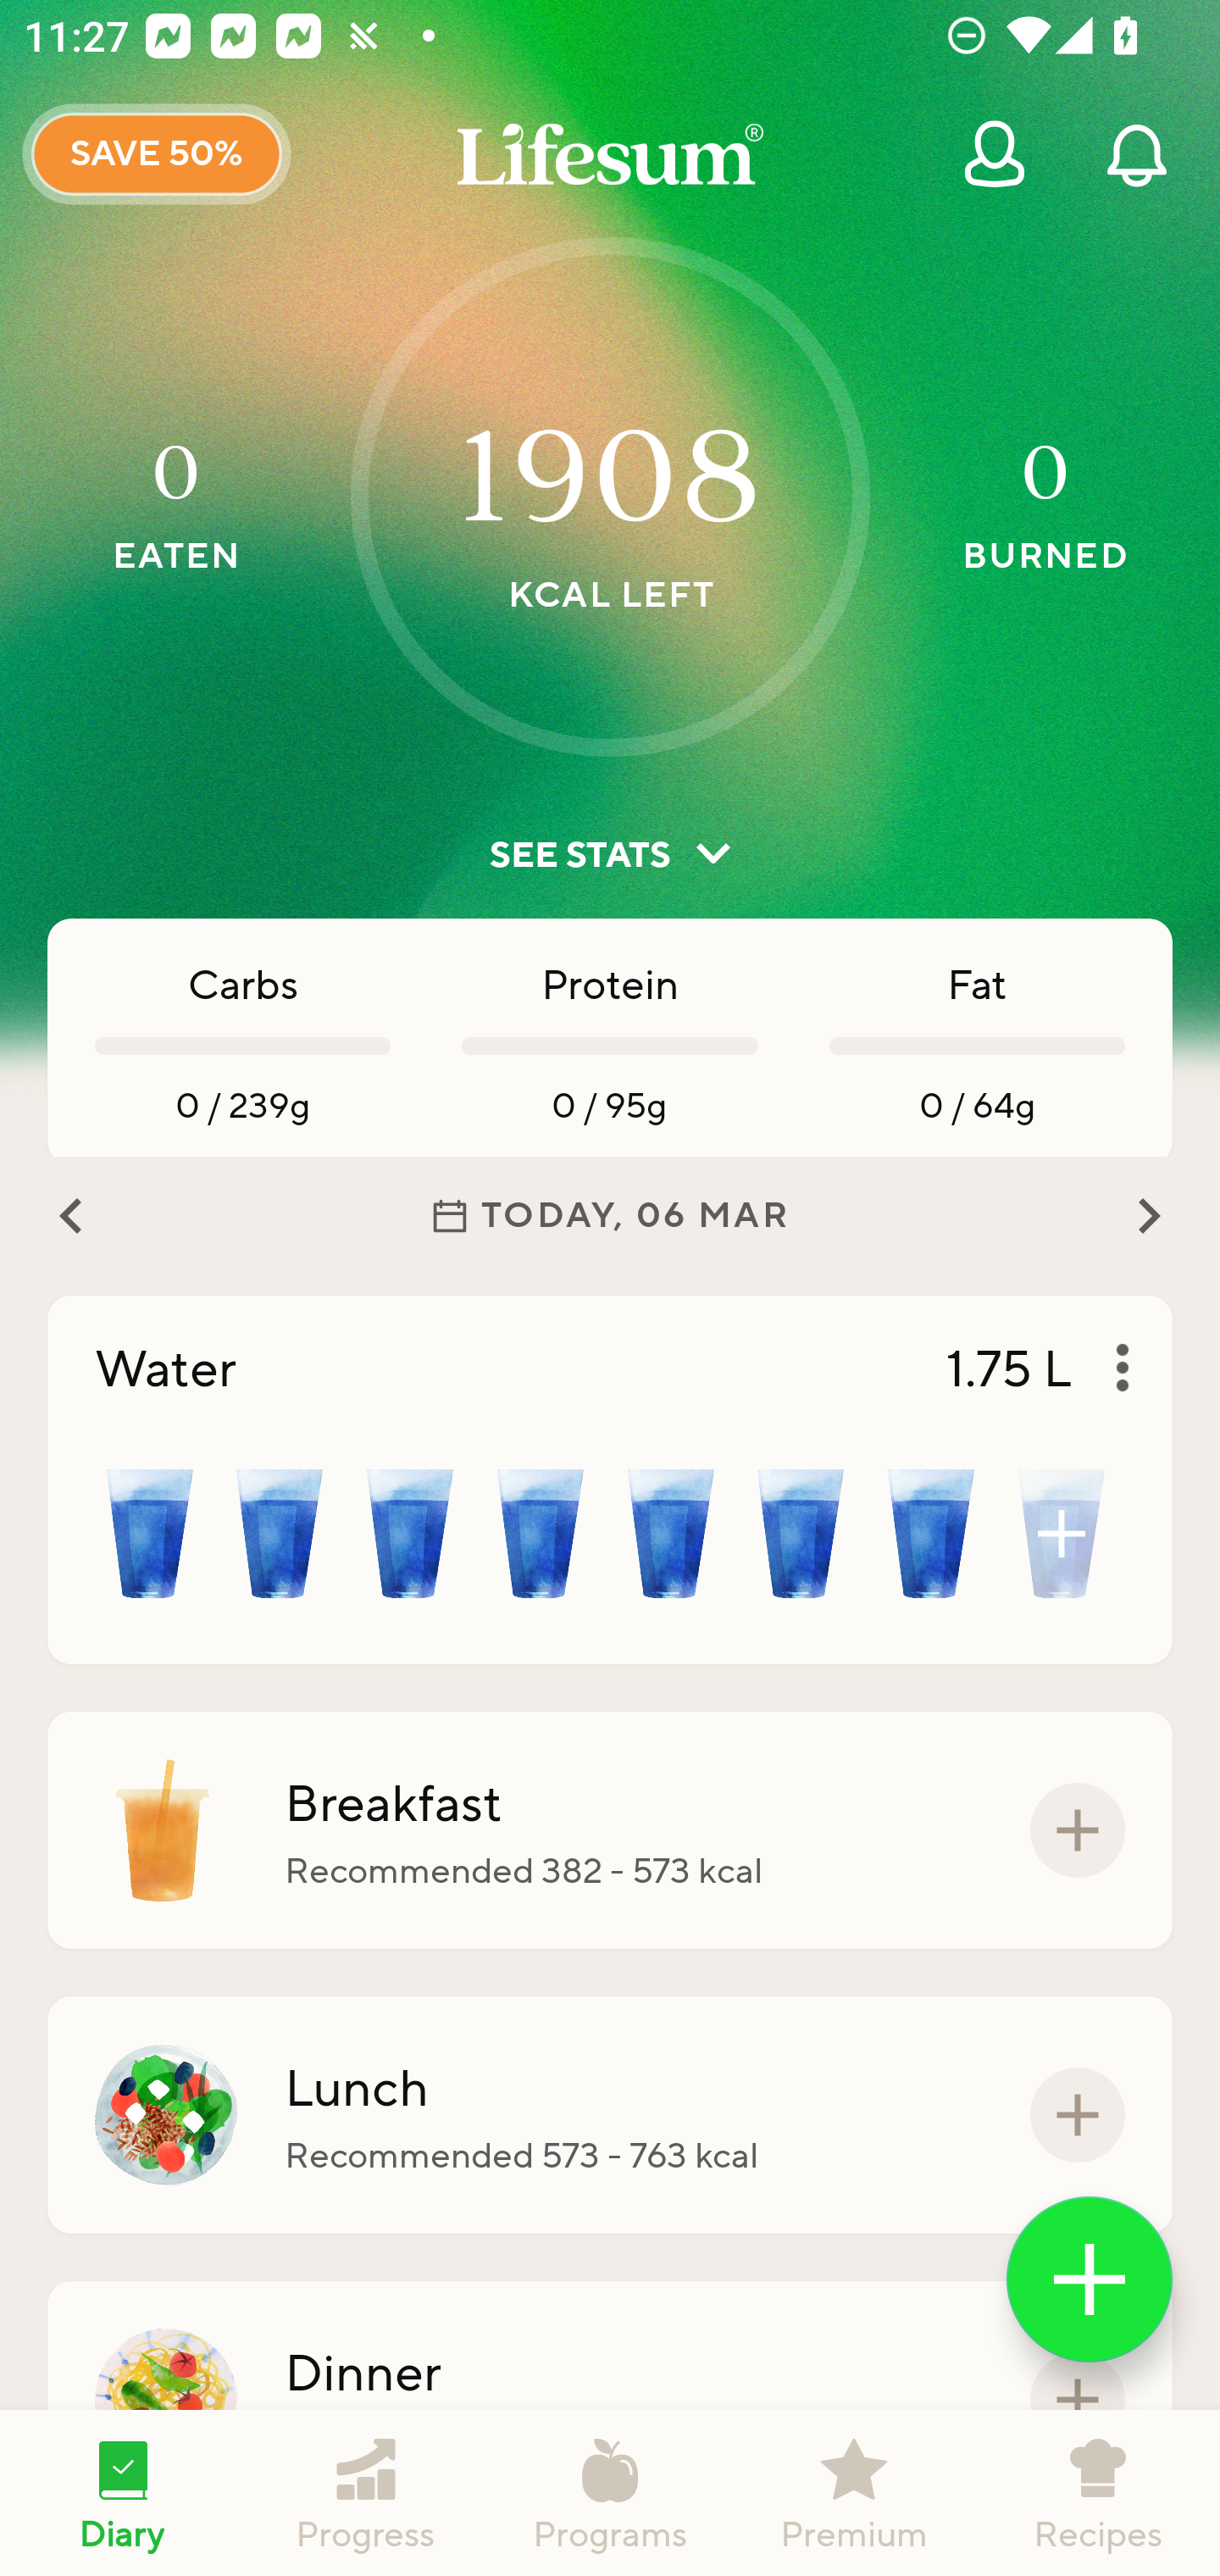 Image resolution: width=1220 pixels, height=2576 pixels. I want to click on Premium, so click(854, 2493).